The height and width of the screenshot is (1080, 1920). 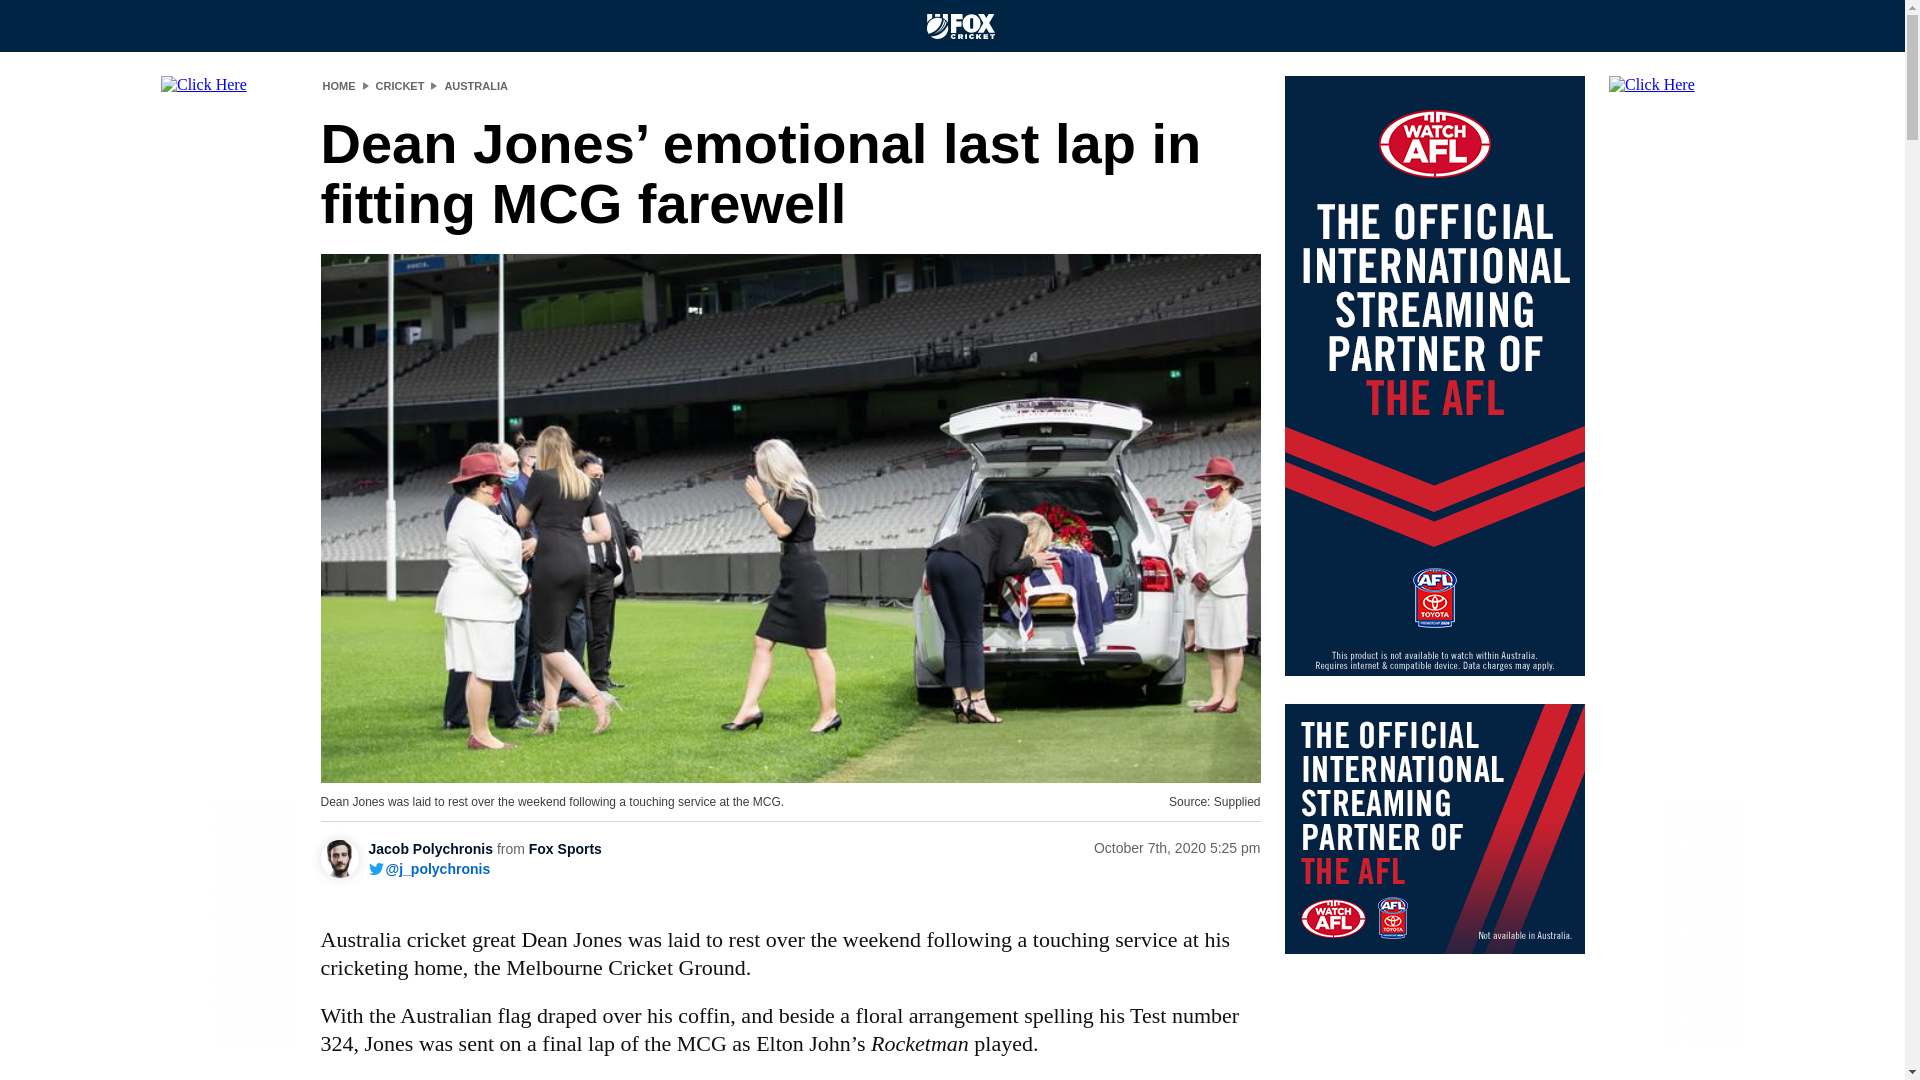 I want to click on 3rd party ad content, so click(x=1434, y=828).